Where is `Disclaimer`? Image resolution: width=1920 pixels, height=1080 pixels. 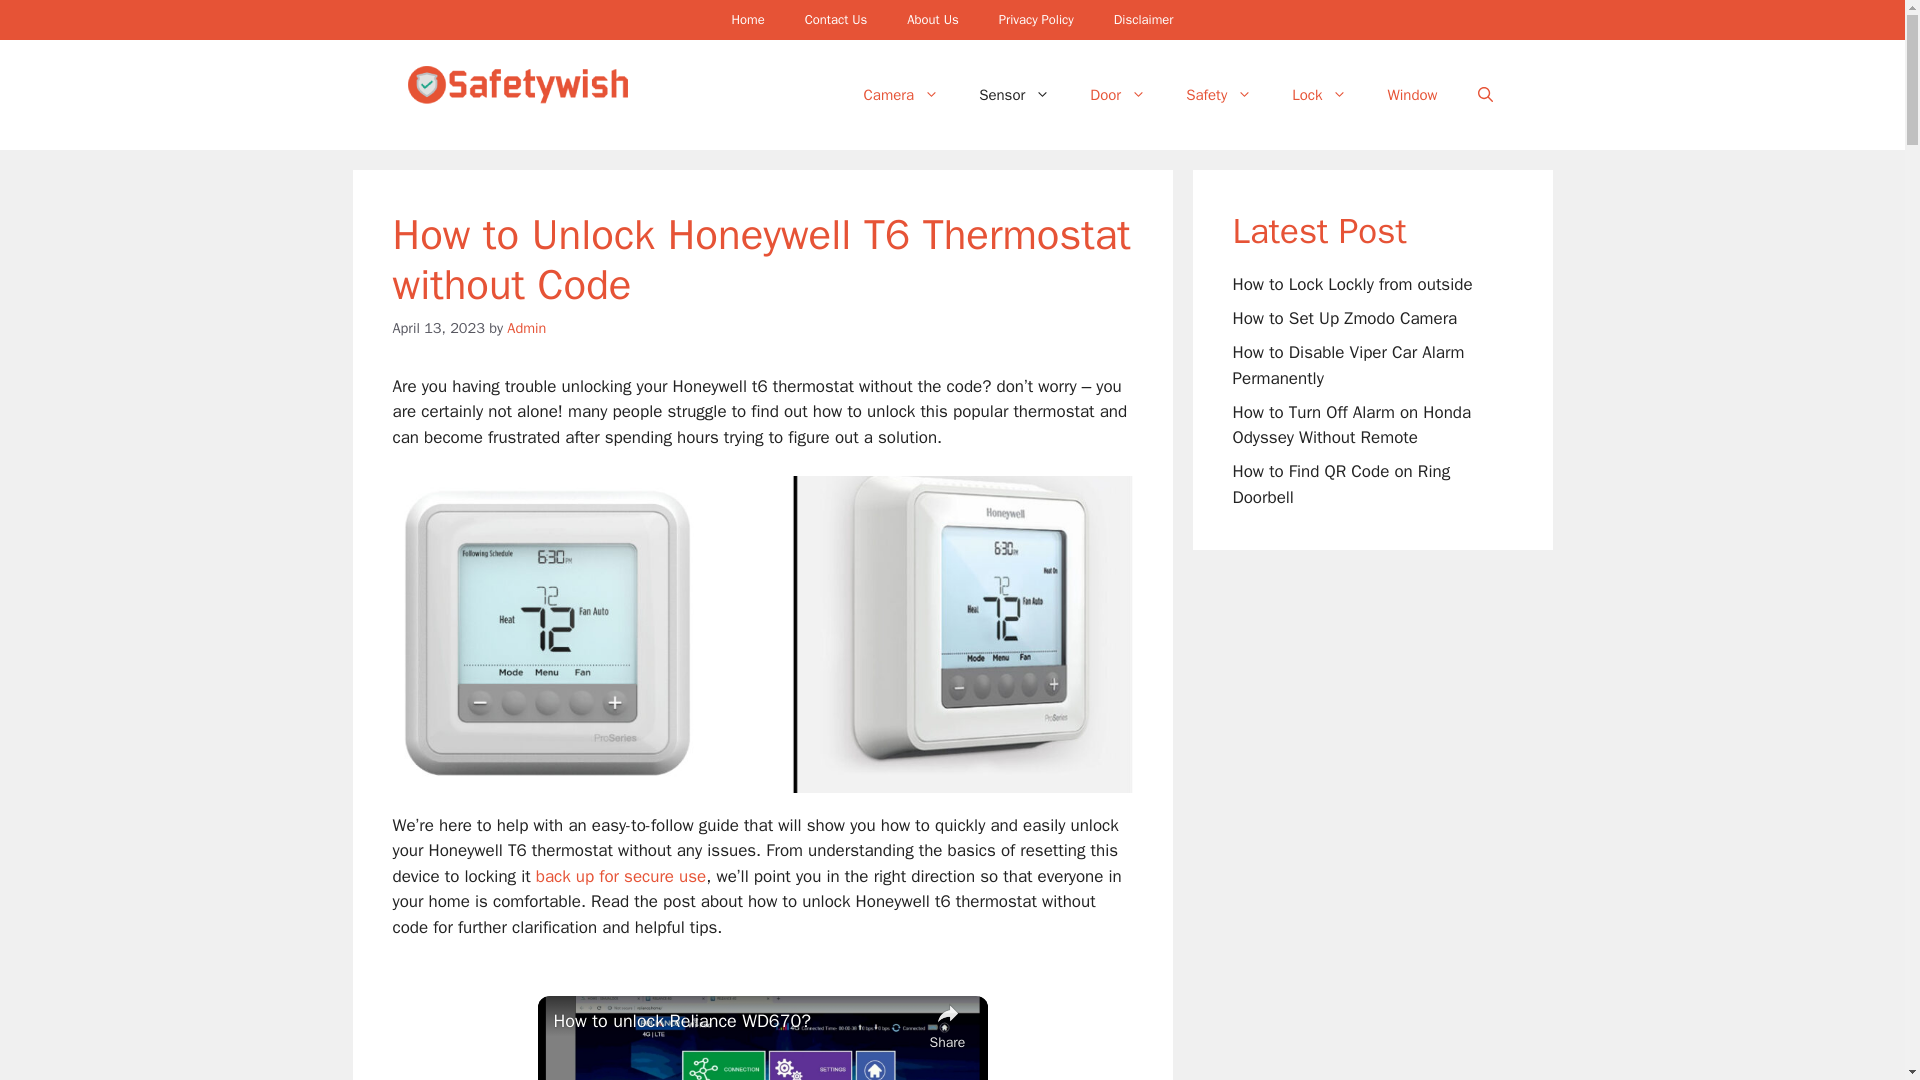
Disclaimer is located at coordinates (1144, 20).